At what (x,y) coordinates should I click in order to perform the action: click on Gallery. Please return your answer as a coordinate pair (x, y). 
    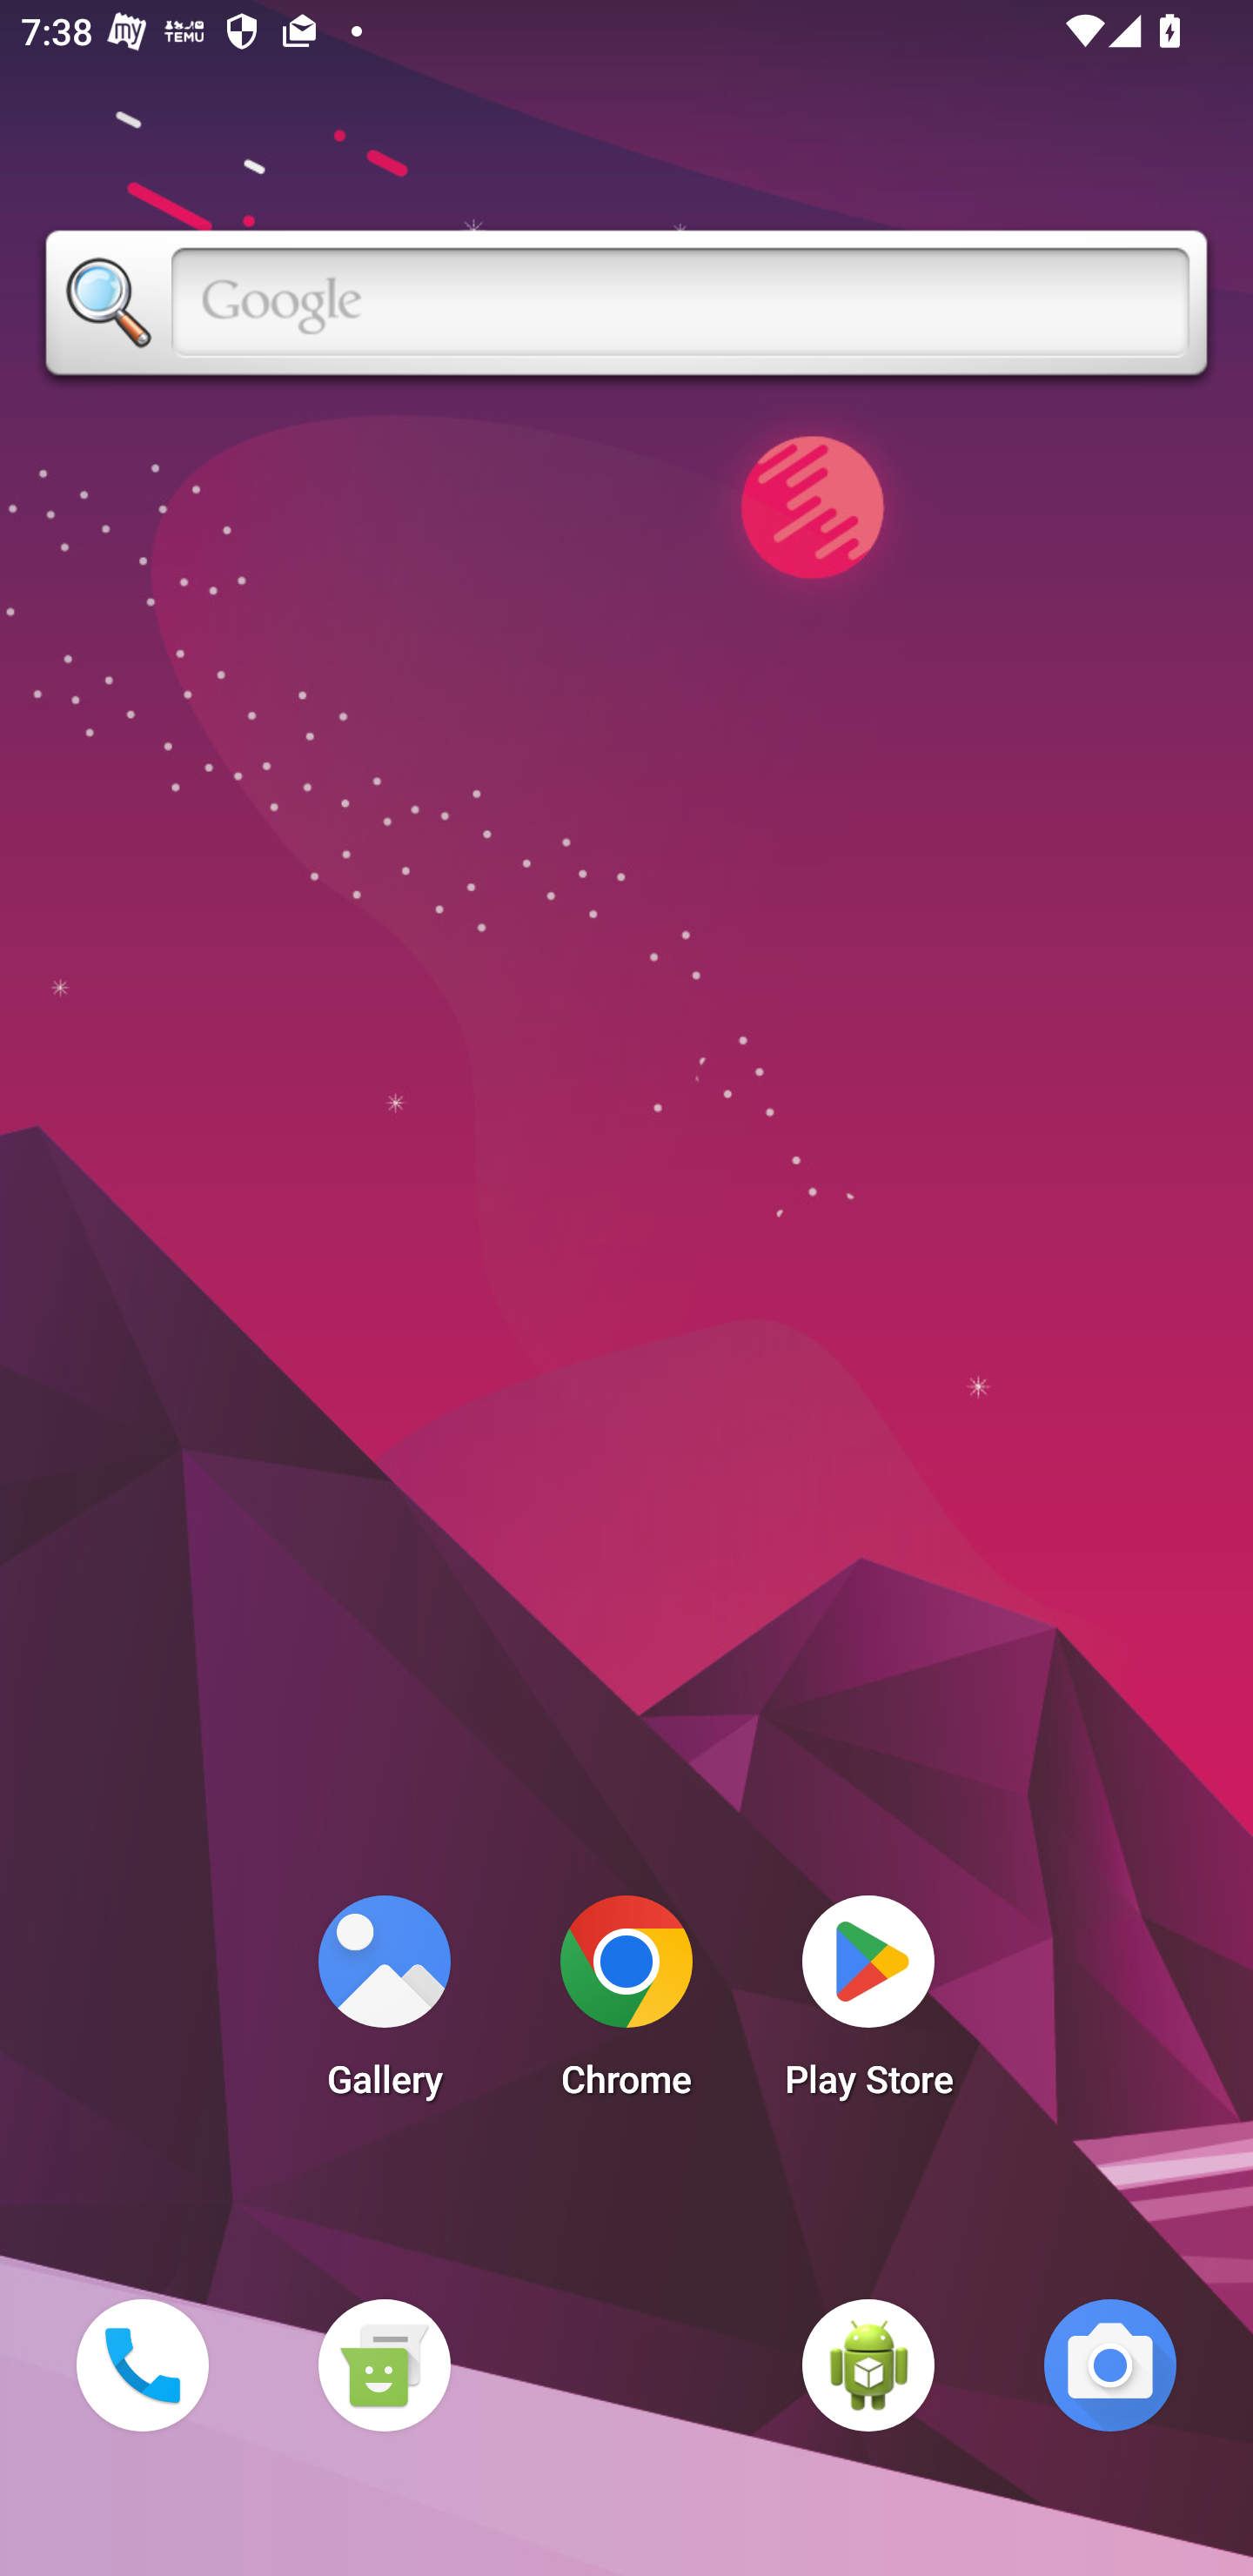
    Looking at the image, I should click on (384, 2005).